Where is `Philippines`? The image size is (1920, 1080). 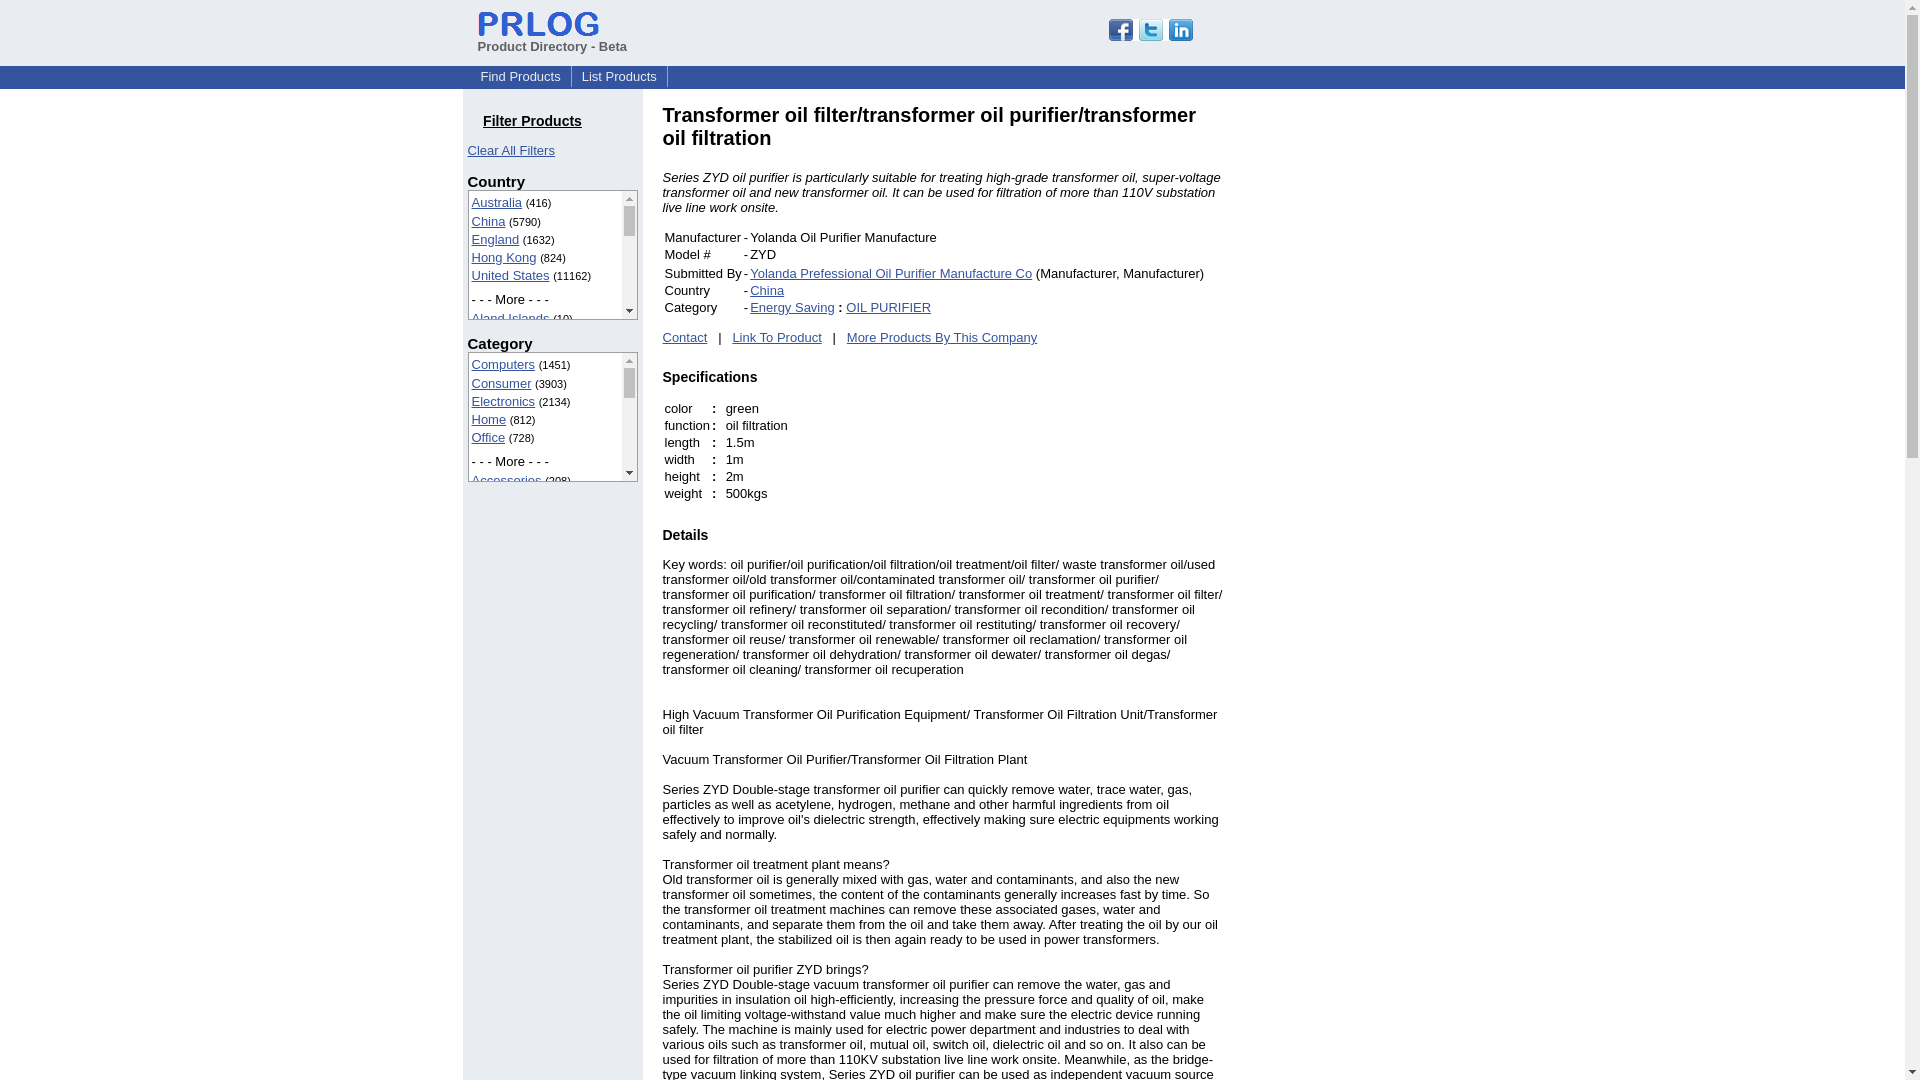 Philippines is located at coordinates (504, 736).